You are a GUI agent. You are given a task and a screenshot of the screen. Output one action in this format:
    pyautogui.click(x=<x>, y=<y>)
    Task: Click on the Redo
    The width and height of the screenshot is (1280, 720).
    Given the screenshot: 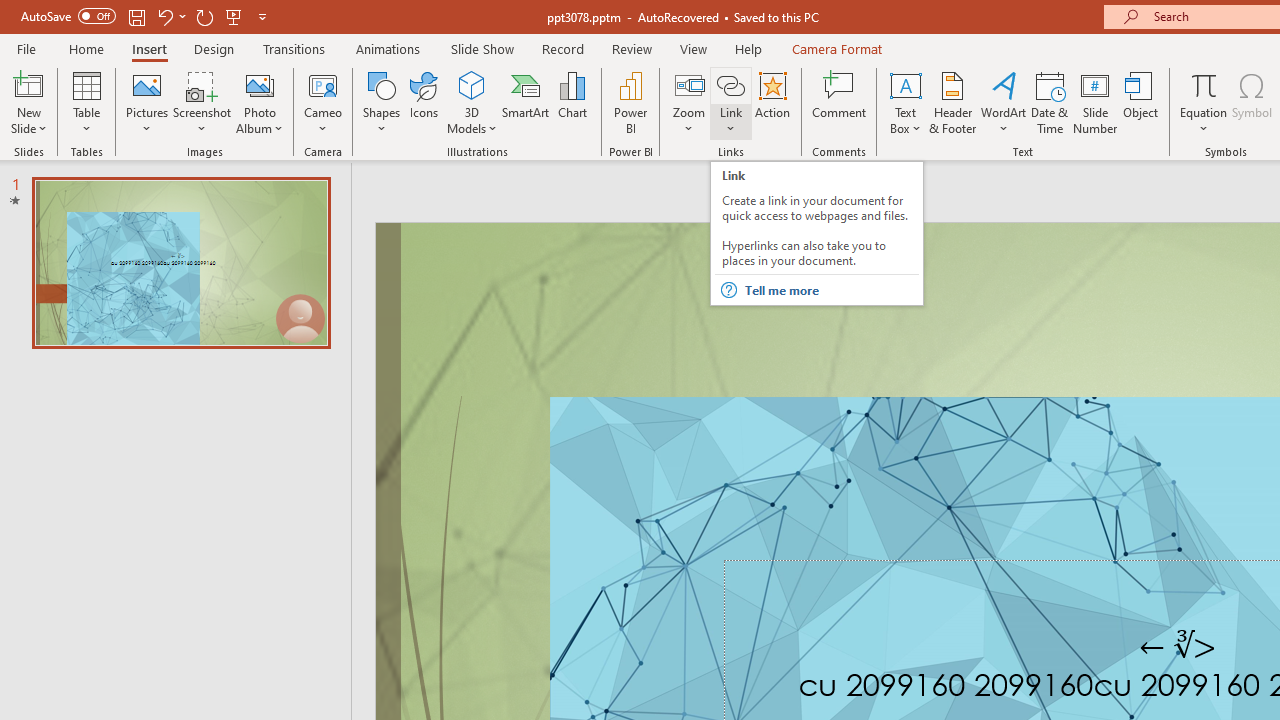 What is the action you would take?
    pyautogui.click(x=204, y=16)
    